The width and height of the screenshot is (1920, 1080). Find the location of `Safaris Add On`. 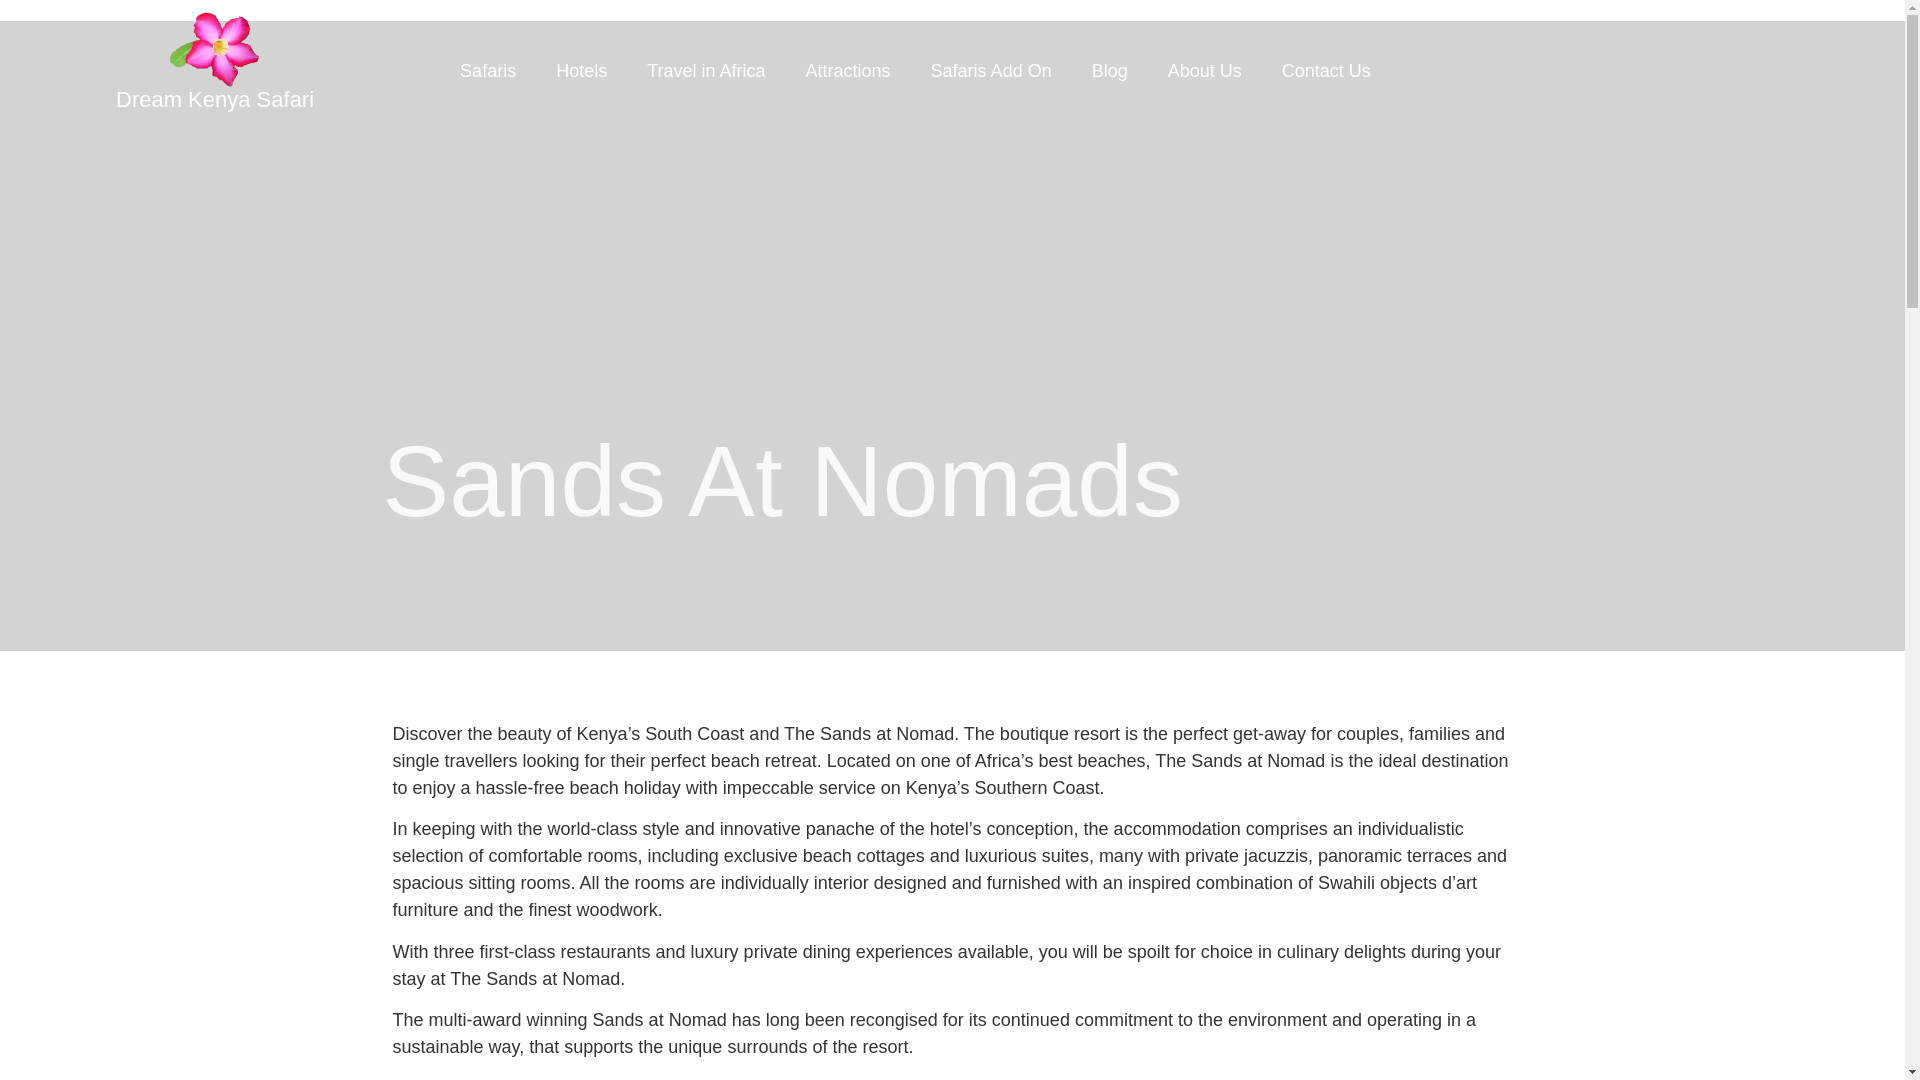

Safaris Add On is located at coordinates (990, 70).